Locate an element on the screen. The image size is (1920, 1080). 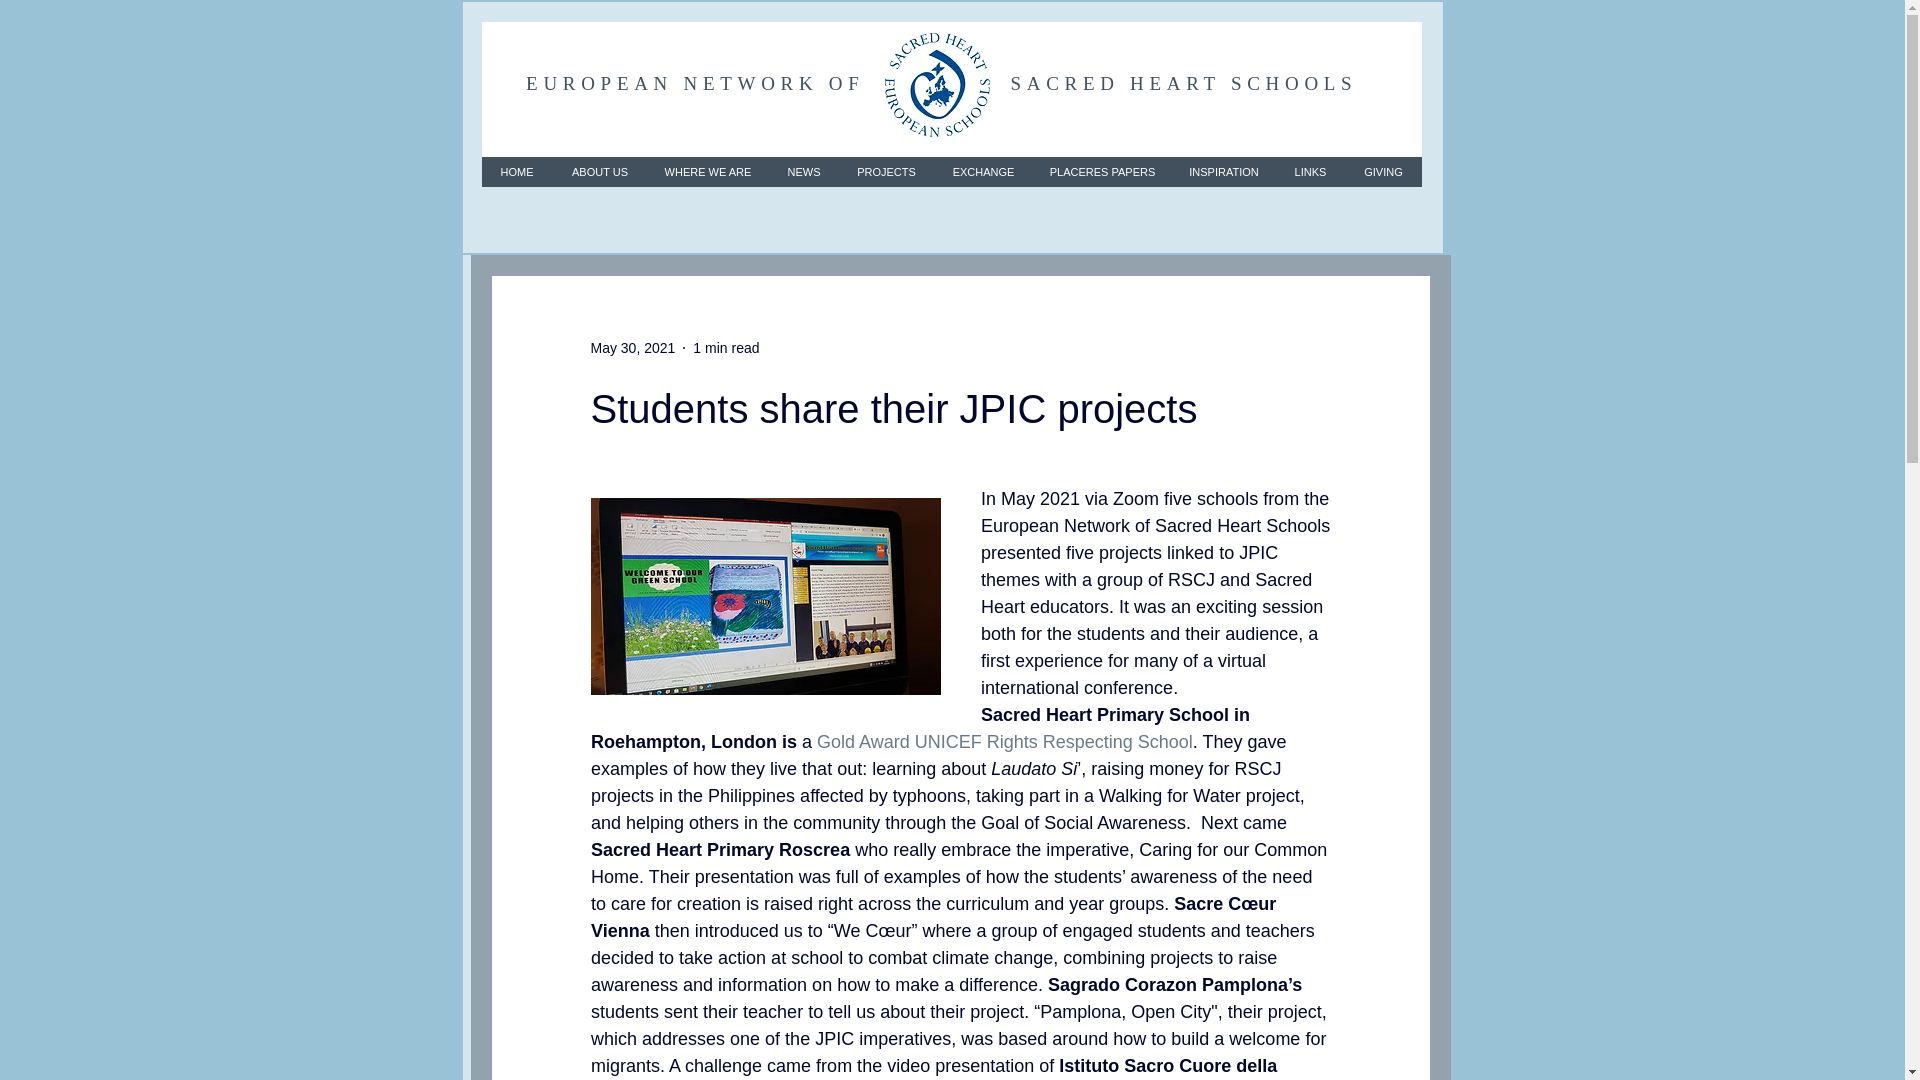
HOME is located at coordinates (516, 171).